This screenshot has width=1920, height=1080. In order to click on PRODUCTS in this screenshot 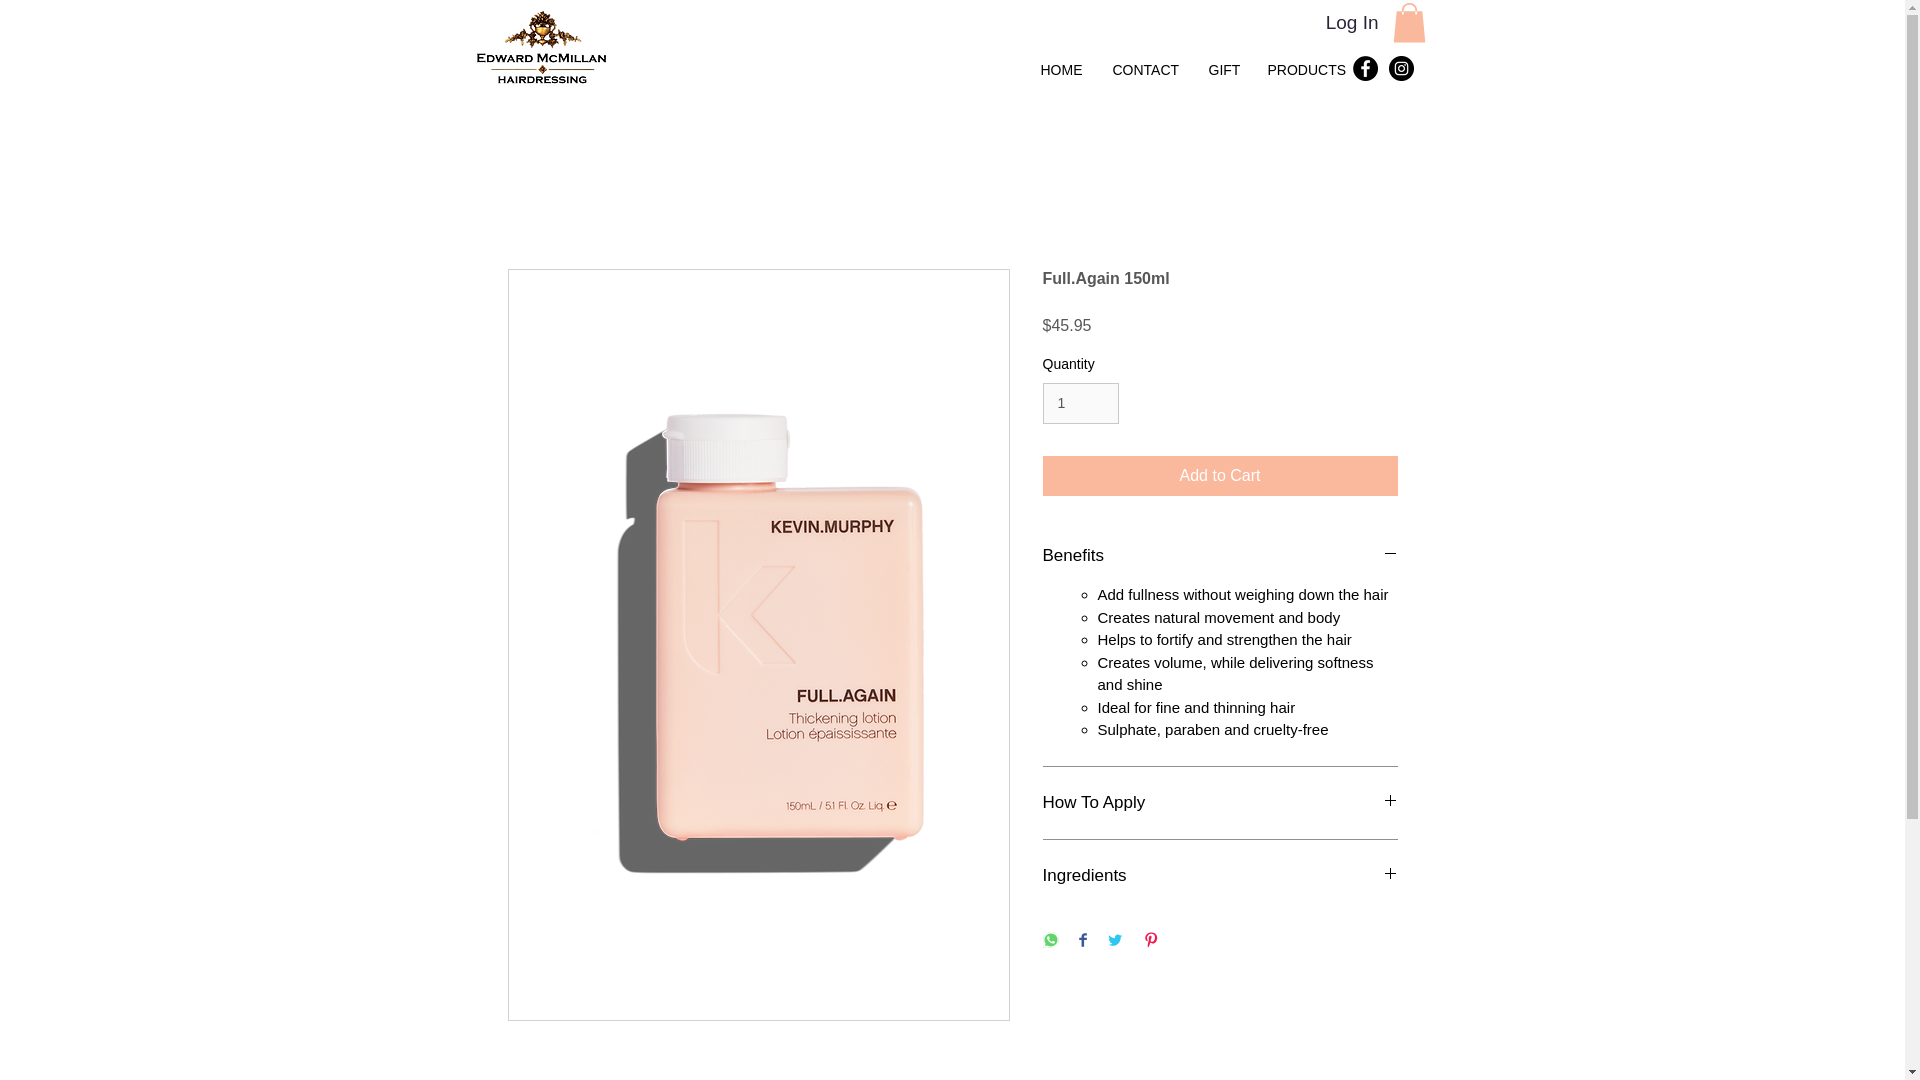, I will do `click(1303, 70)`.